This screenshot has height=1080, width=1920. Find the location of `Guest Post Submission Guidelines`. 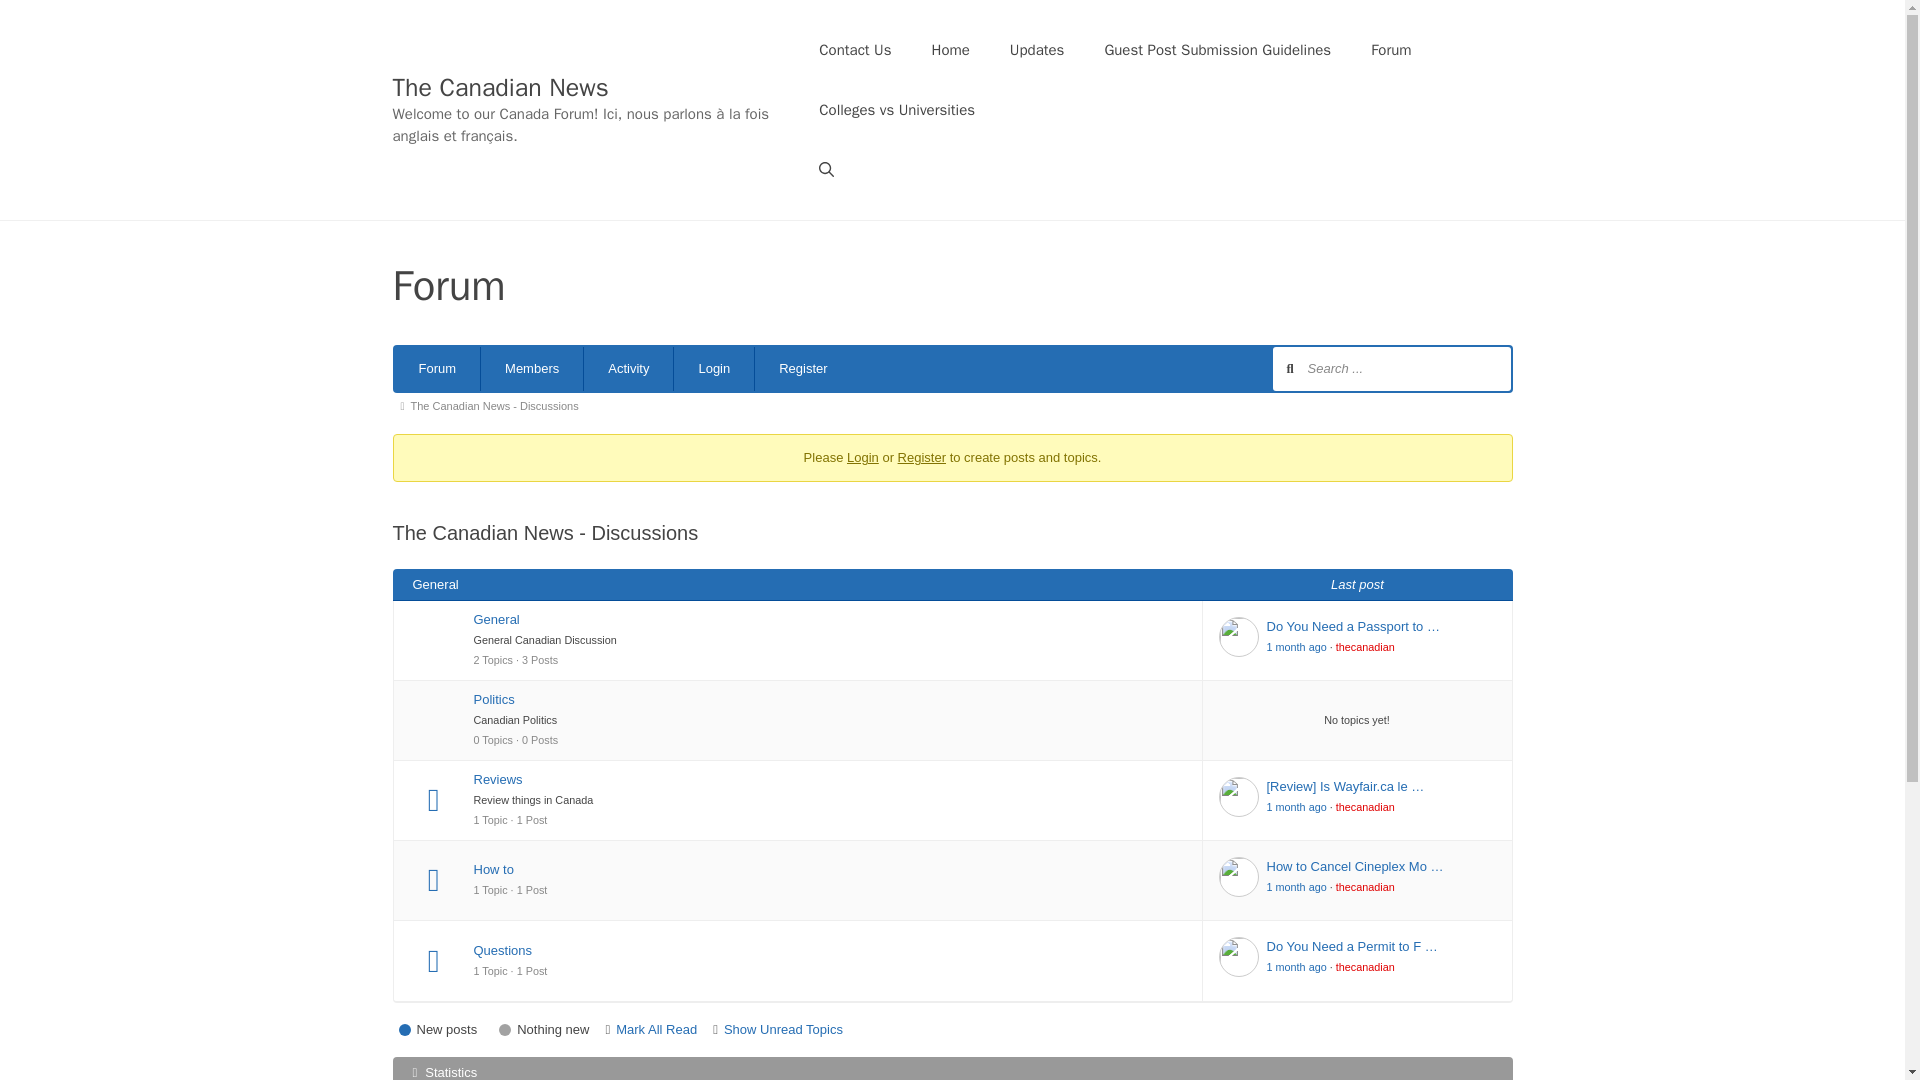

Guest Post Submission Guidelines is located at coordinates (1218, 50).